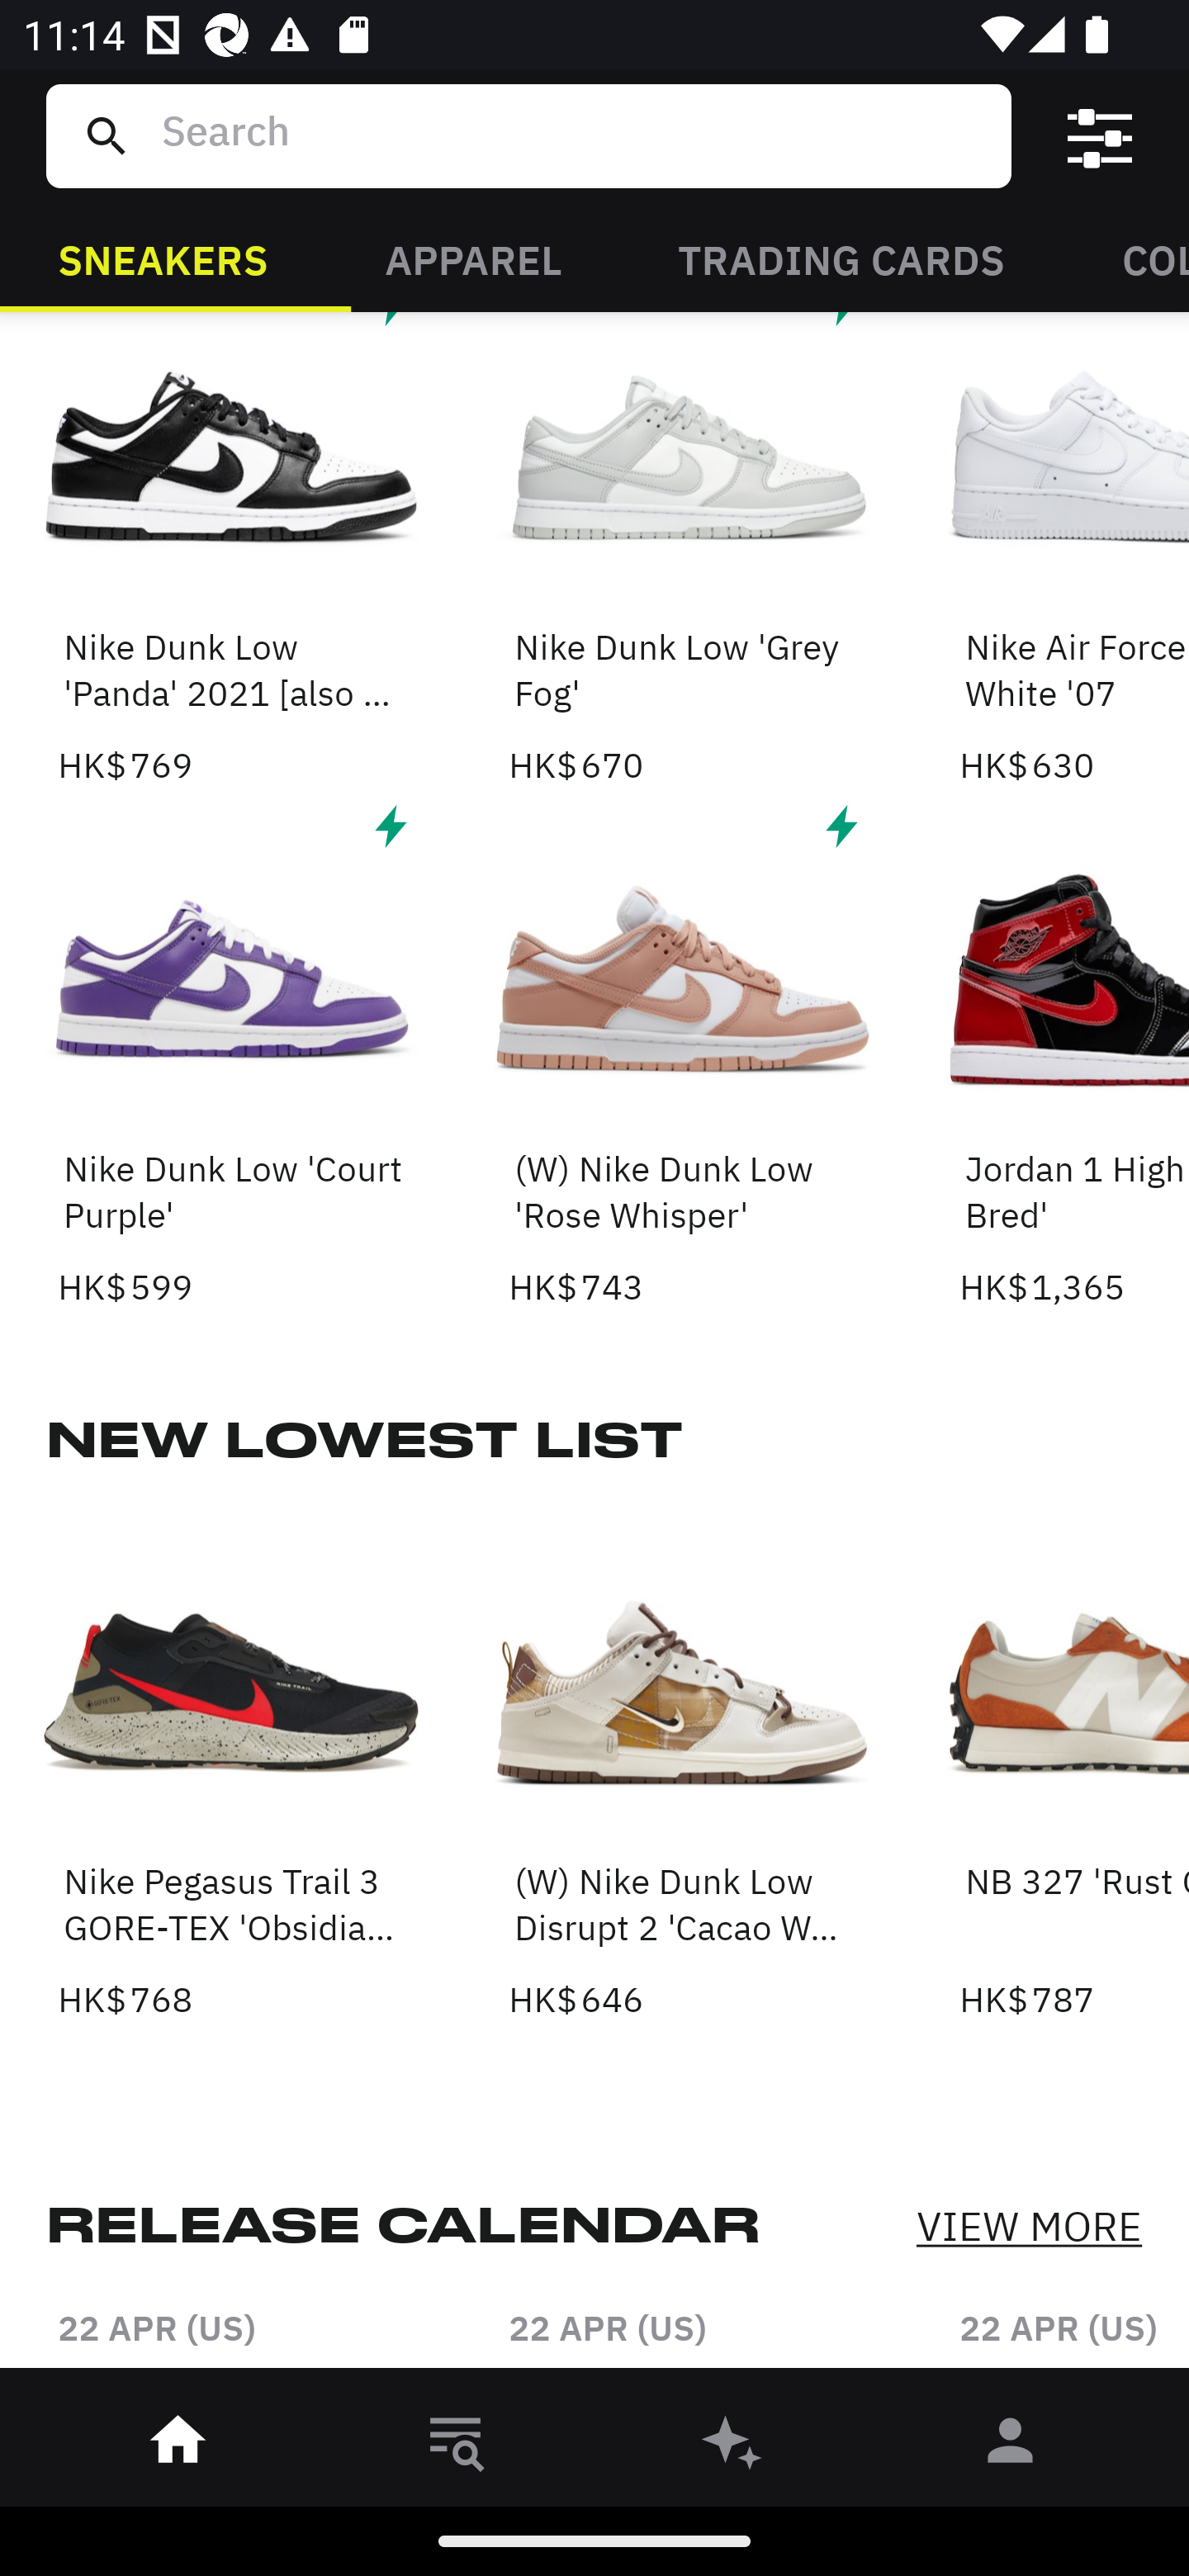 The width and height of the screenshot is (1189, 2576). Describe the element at coordinates (841, 258) in the screenshot. I see `TRADING CARDS` at that location.